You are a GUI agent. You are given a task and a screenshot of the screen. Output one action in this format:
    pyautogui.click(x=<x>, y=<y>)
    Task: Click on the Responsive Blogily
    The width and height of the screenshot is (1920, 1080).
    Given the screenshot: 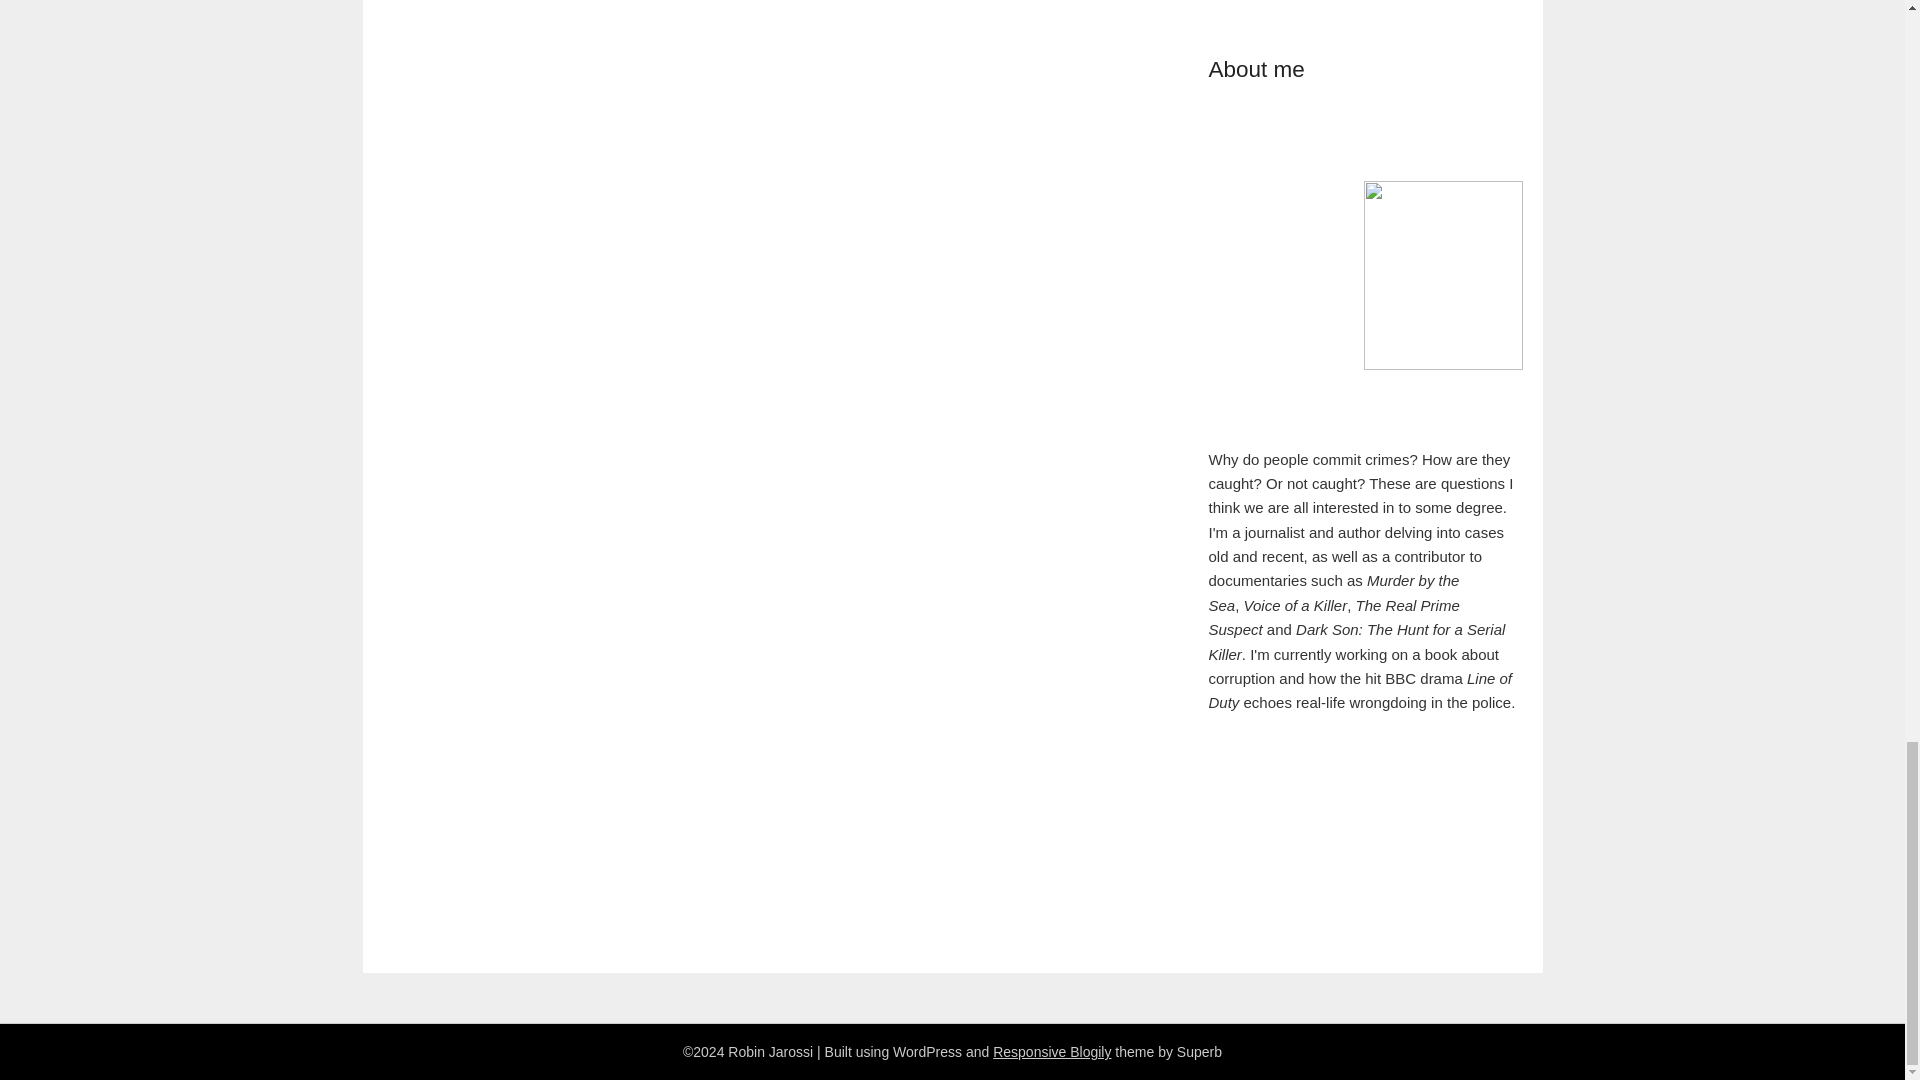 What is the action you would take?
    pyautogui.click(x=1052, y=1052)
    